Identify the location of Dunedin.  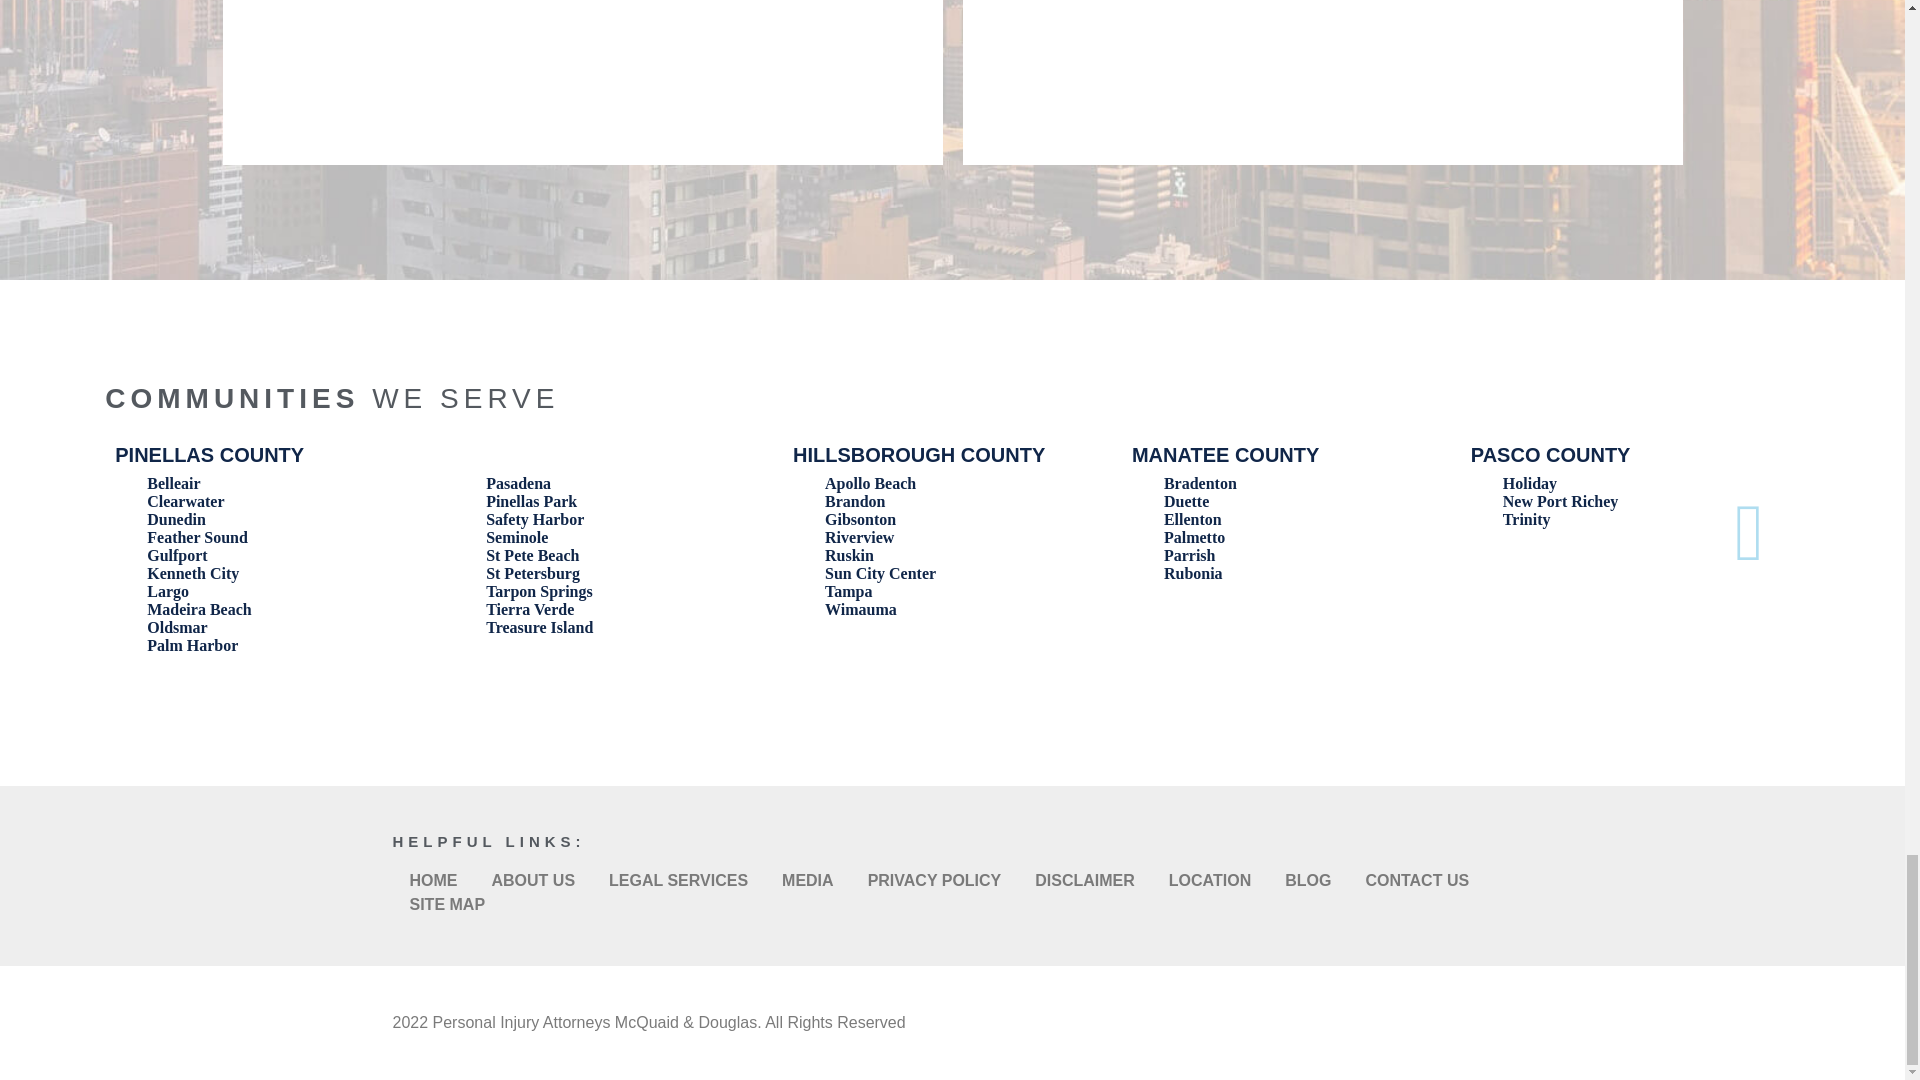
(176, 519).